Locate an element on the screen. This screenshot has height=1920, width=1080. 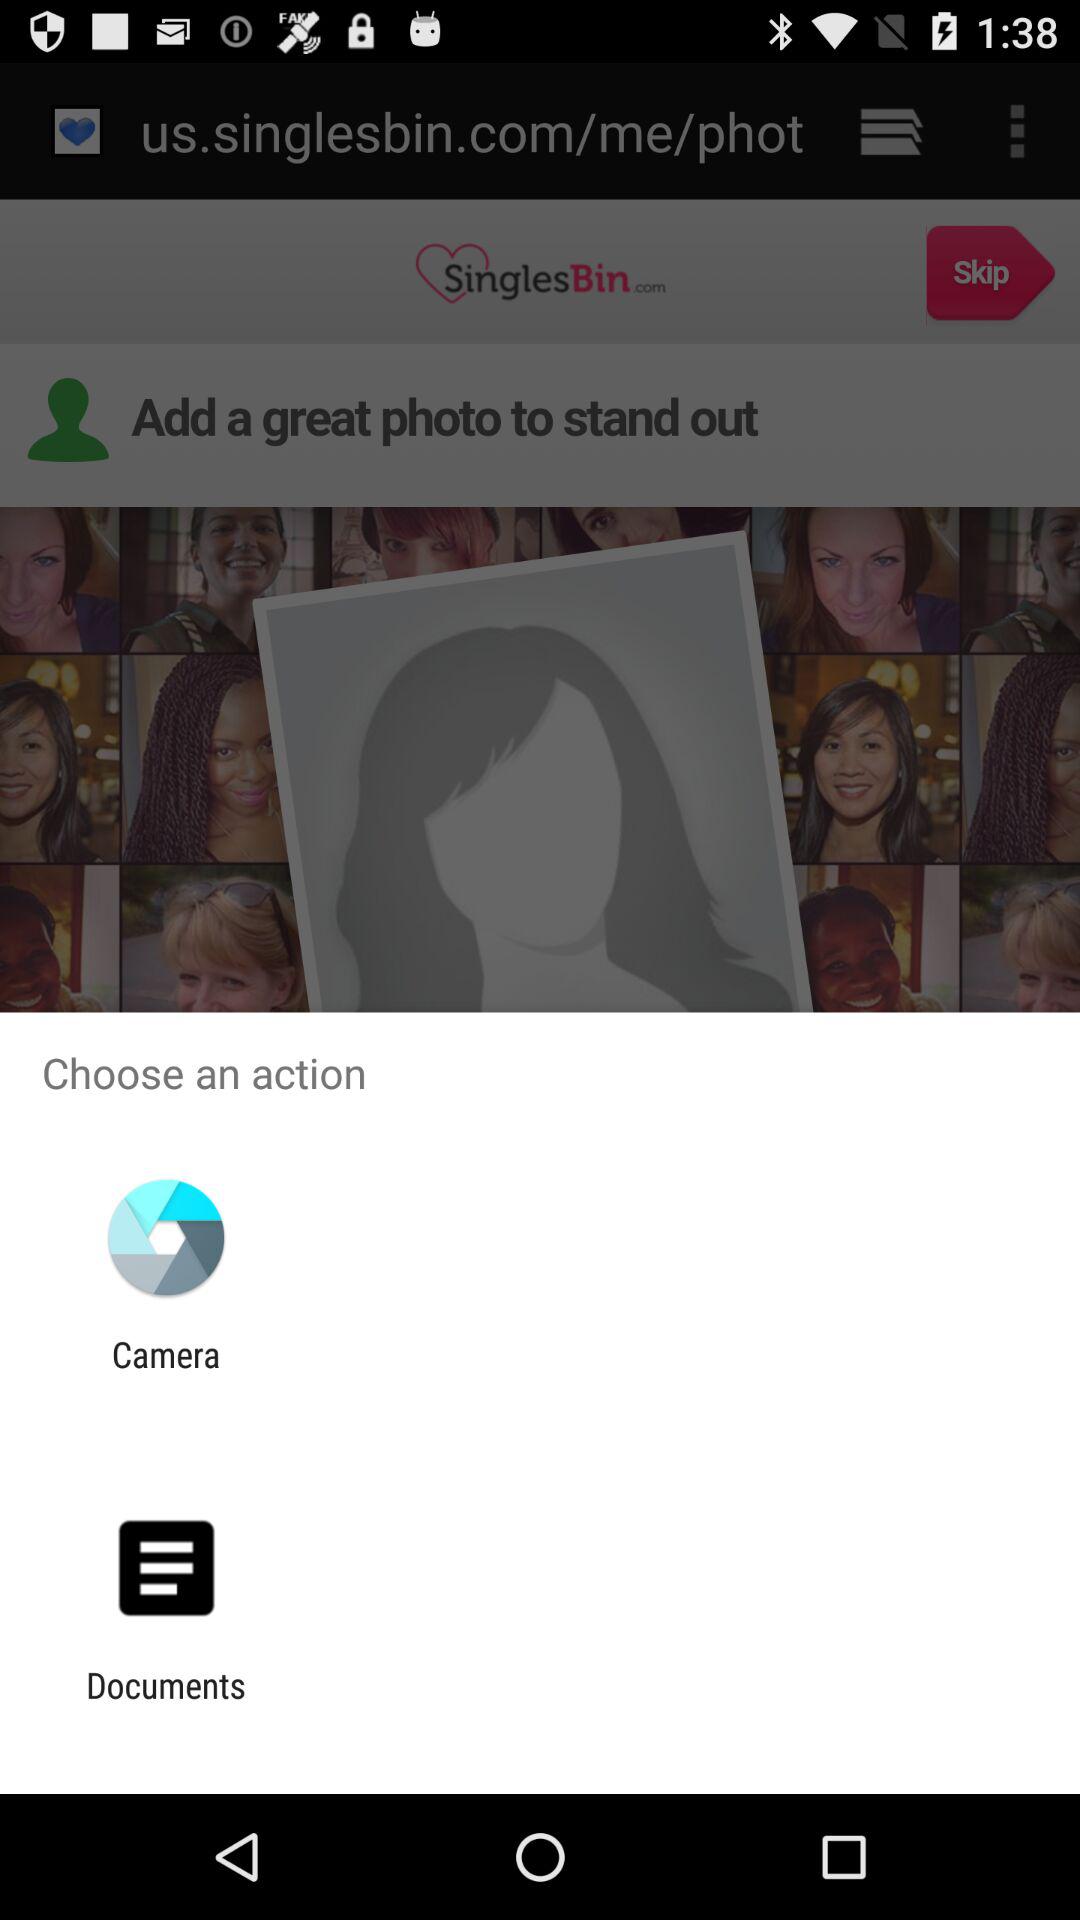
jump to the documents app is located at coordinates (166, 1706).